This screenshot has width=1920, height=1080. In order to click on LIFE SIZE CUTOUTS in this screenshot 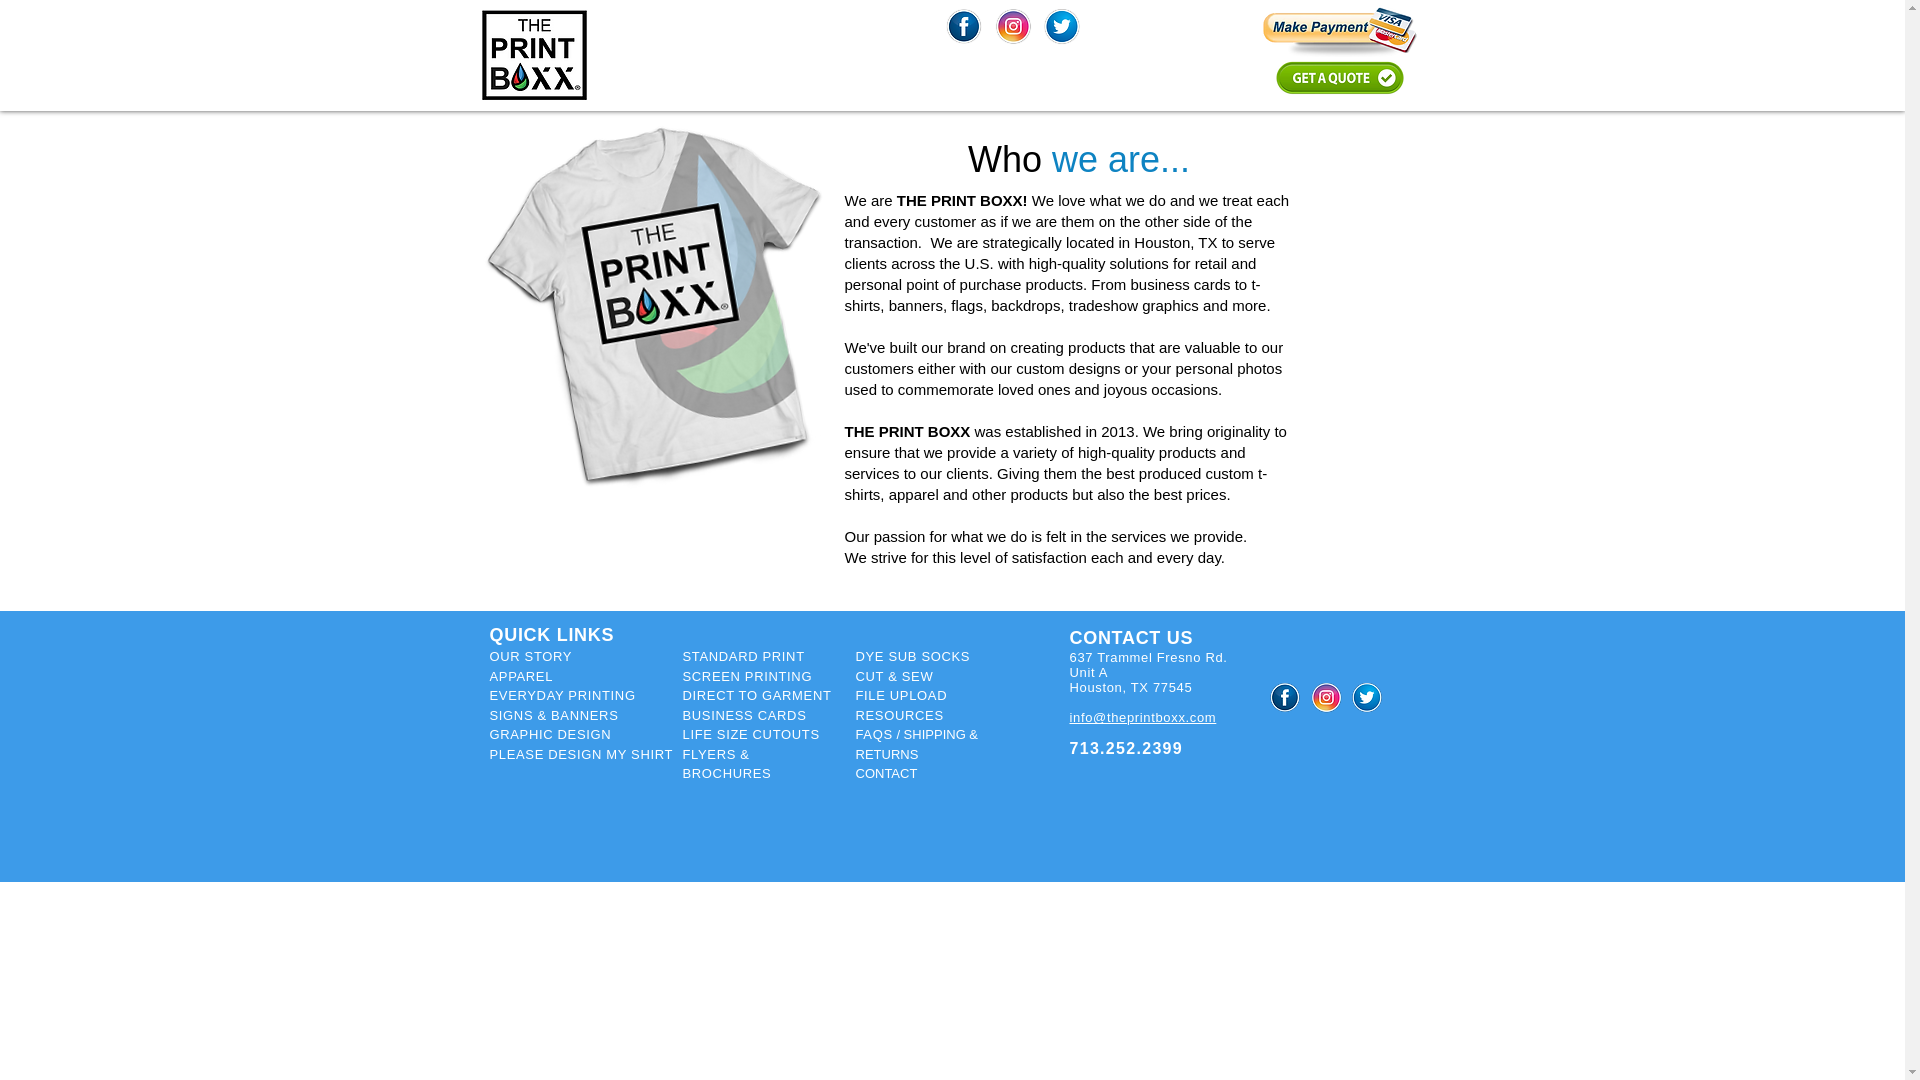, I will do `click(750, 734)`.